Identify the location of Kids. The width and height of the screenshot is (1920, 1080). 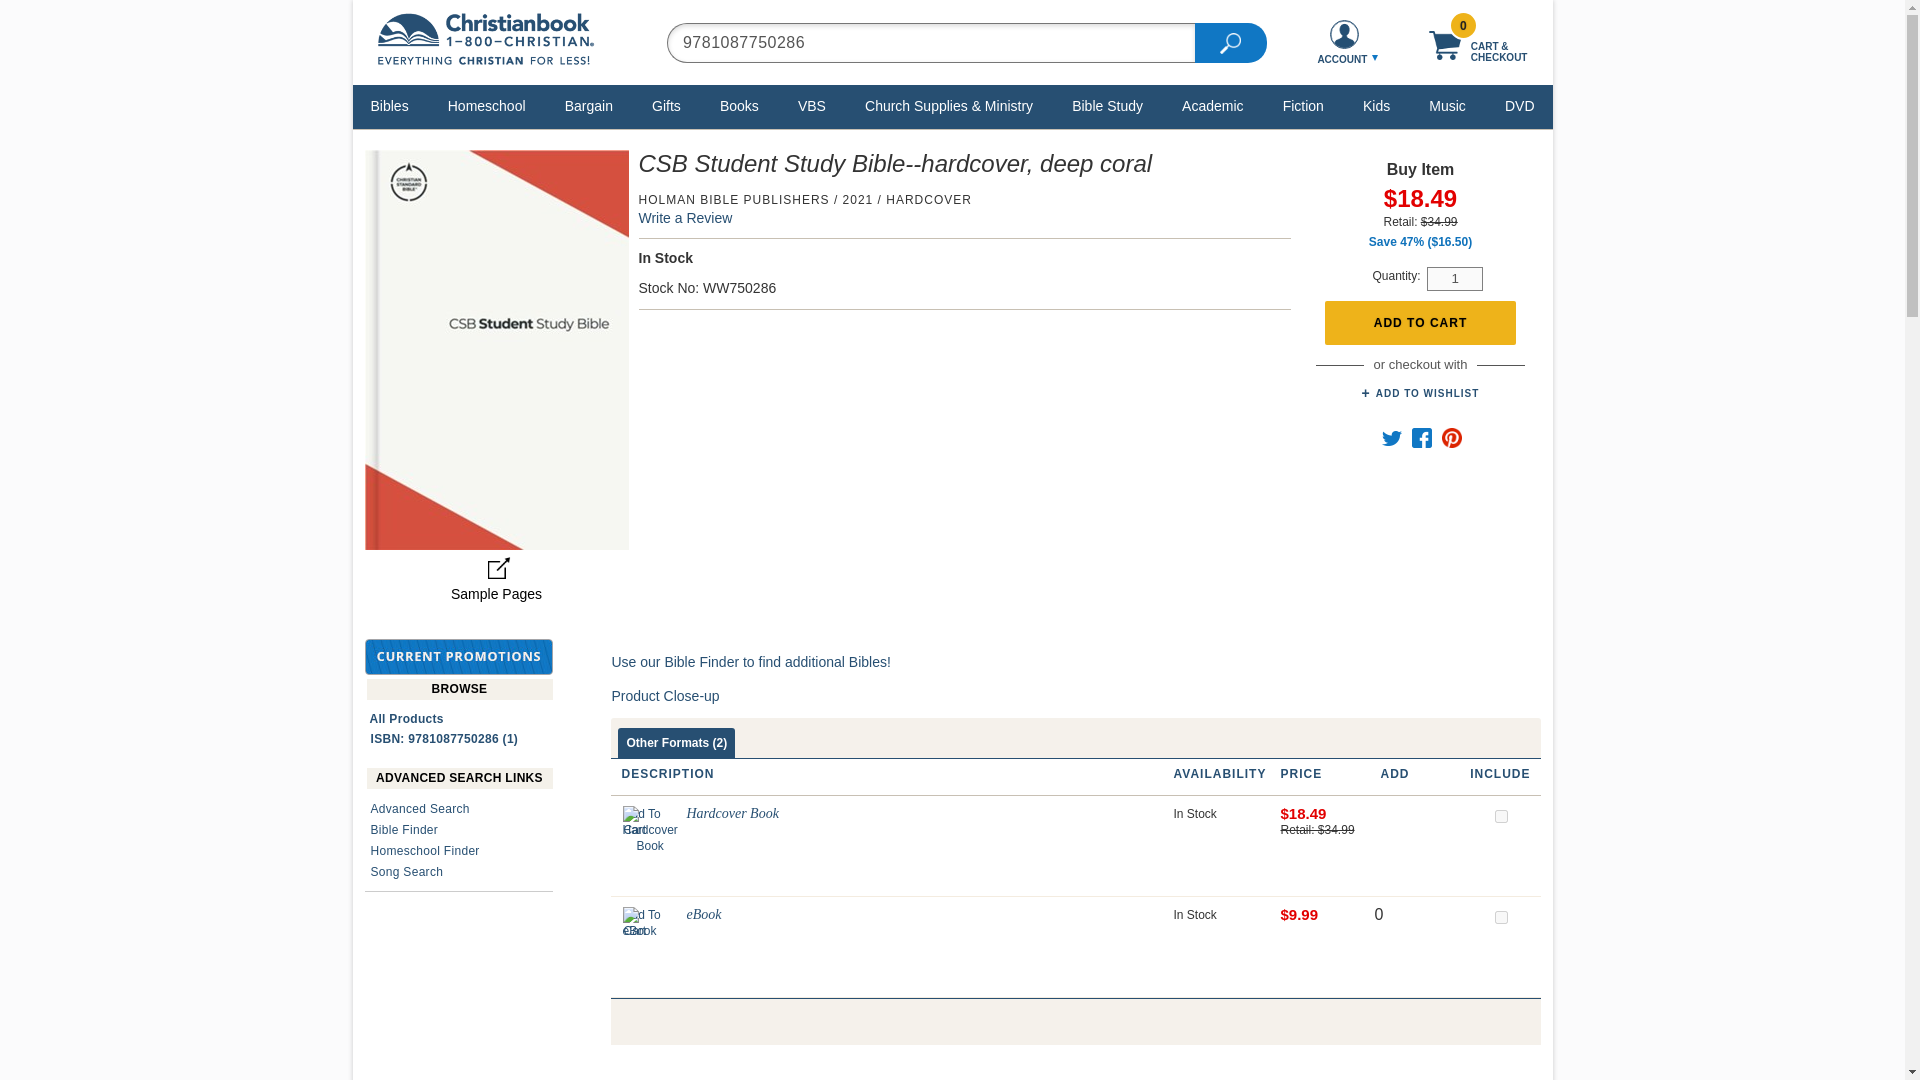
(1376, 105).